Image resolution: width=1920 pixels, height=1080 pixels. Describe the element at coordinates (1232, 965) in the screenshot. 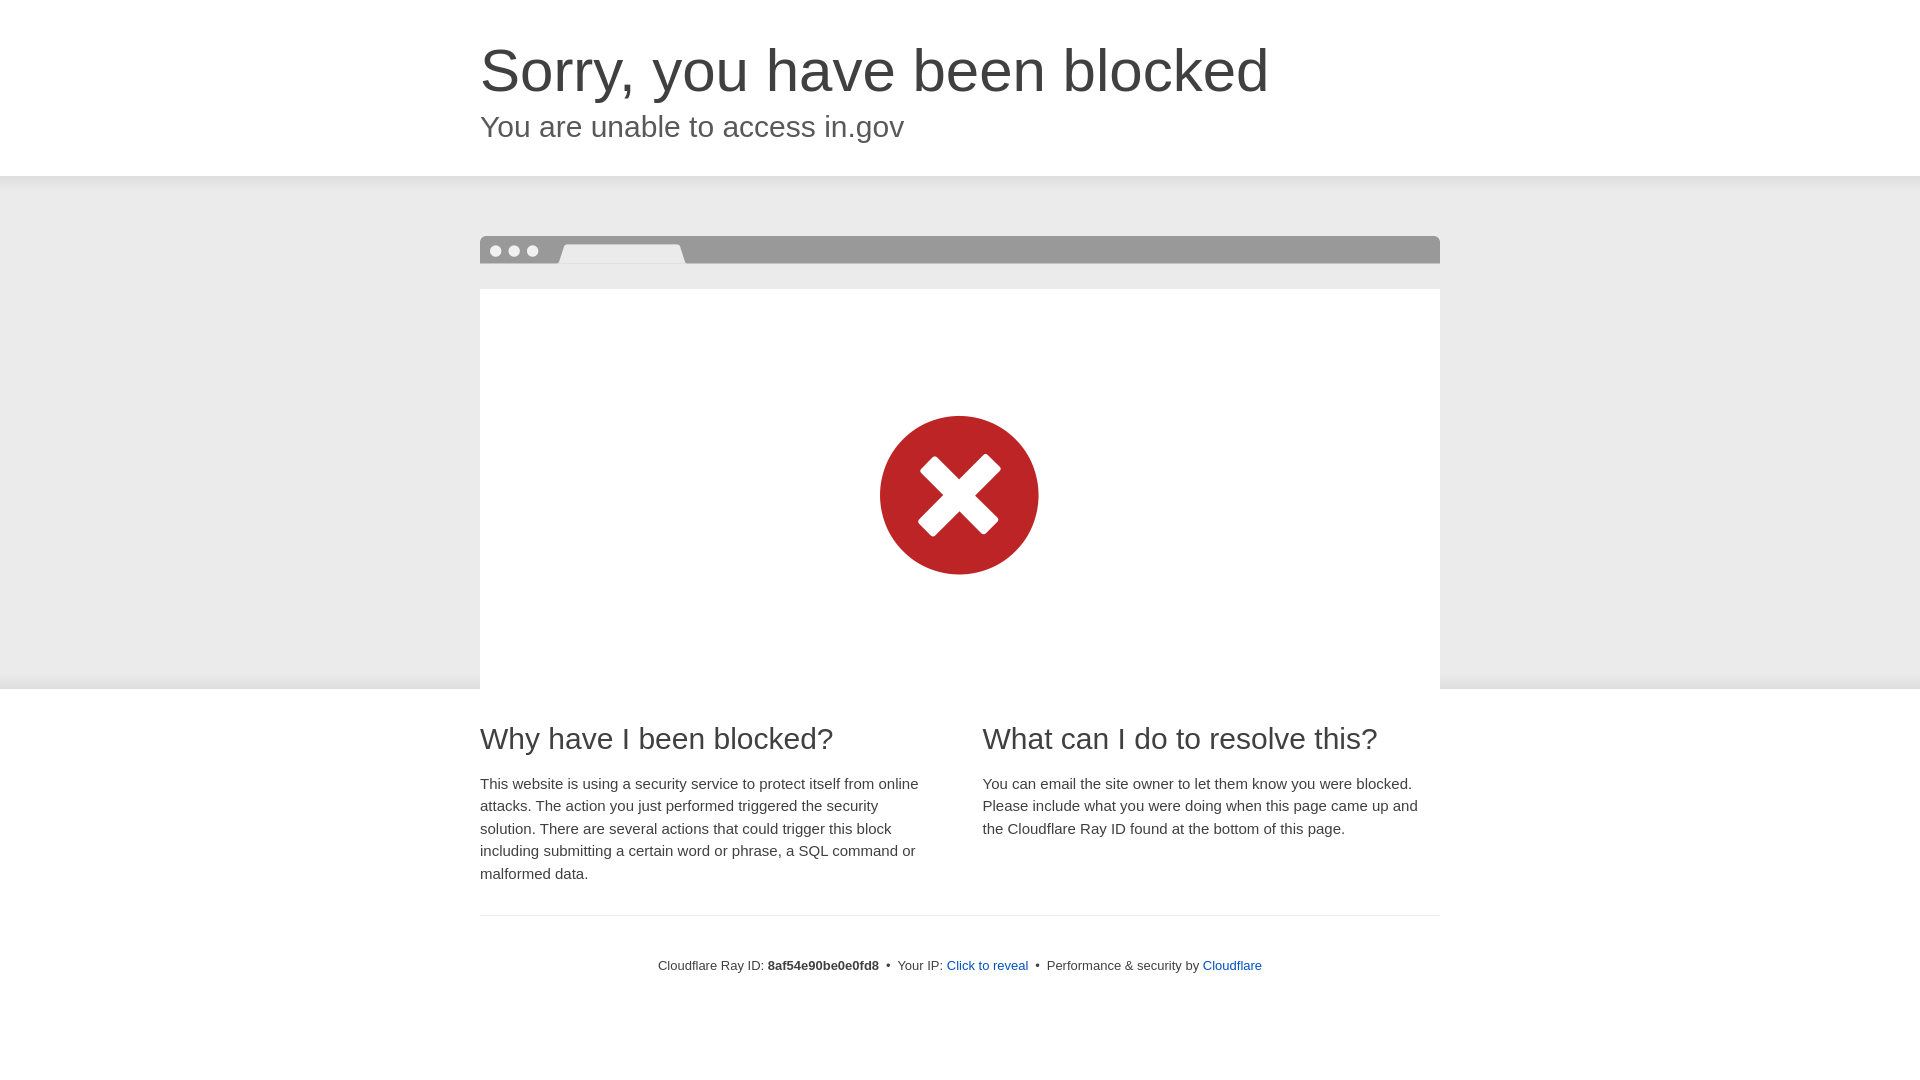

I see `Cloudflare` at that location.